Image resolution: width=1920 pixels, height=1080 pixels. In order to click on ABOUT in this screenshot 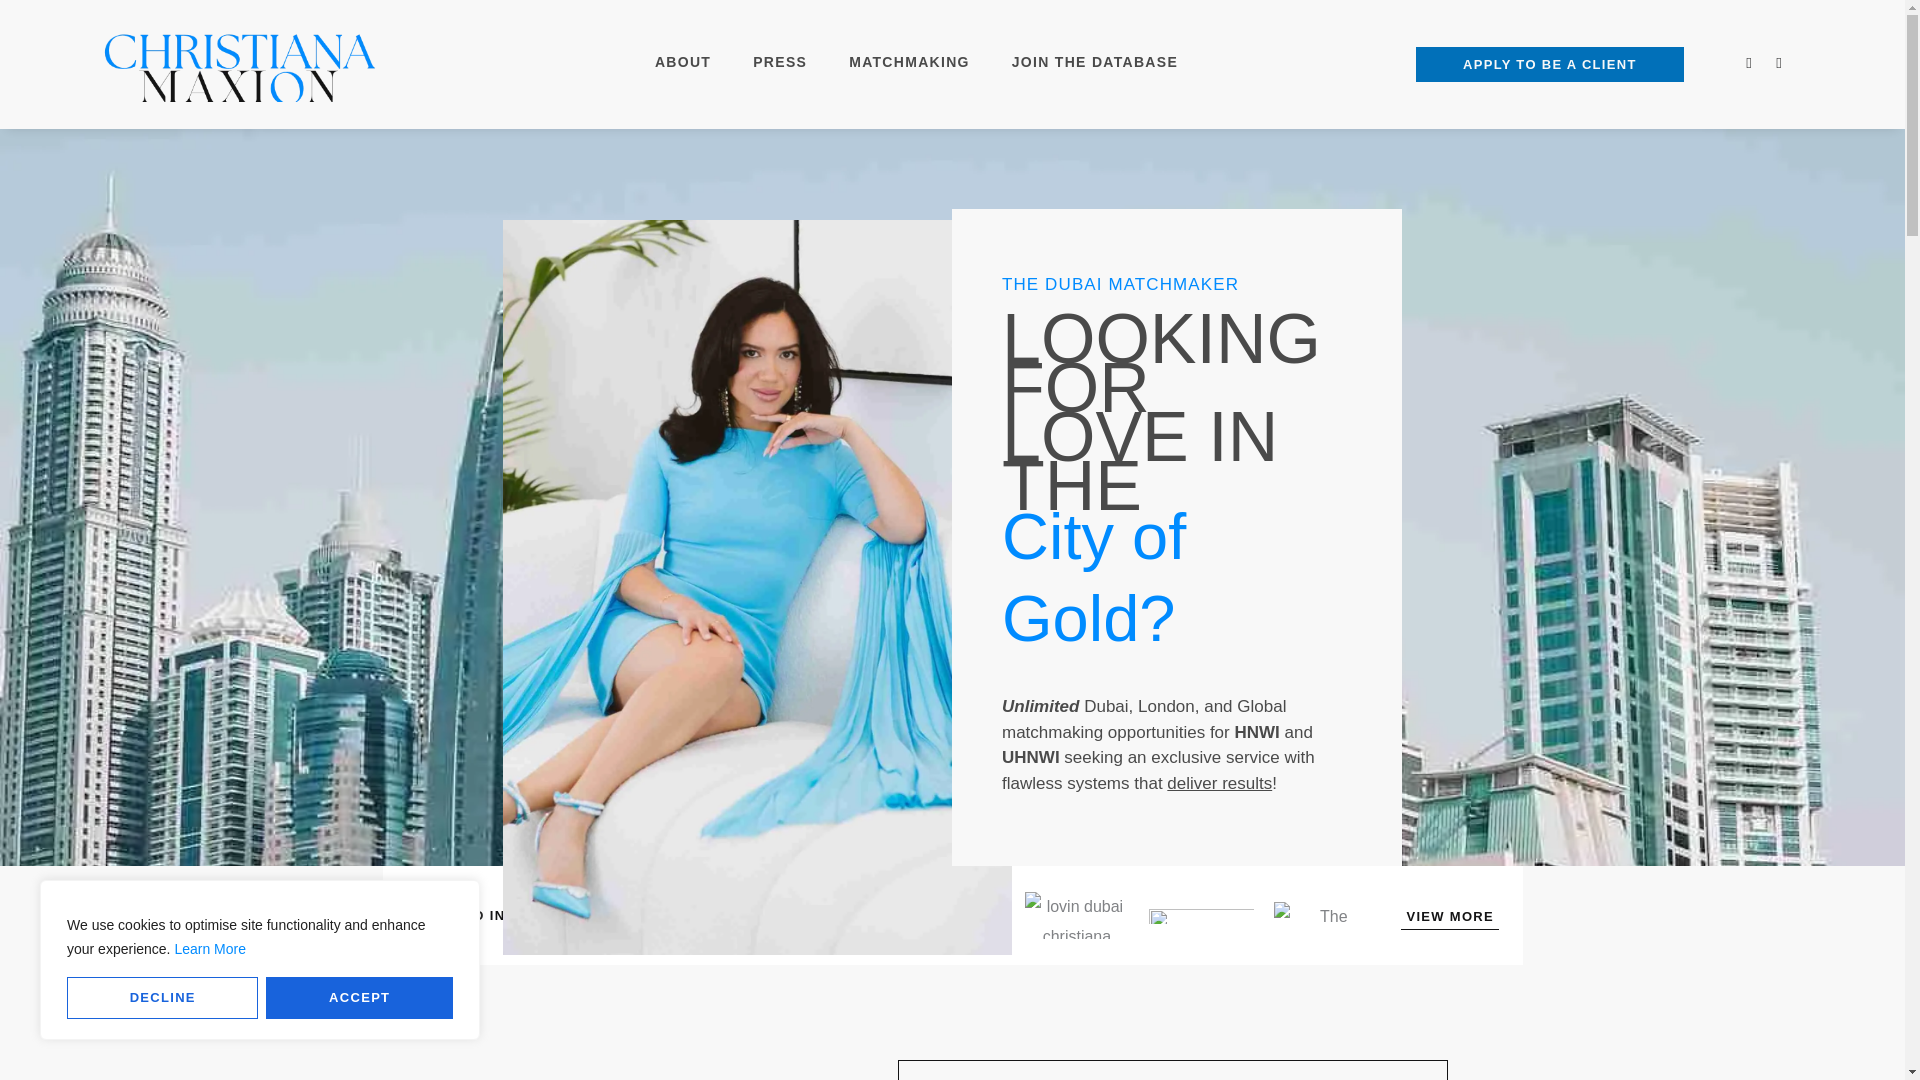, I will do `click(682, 62)`.